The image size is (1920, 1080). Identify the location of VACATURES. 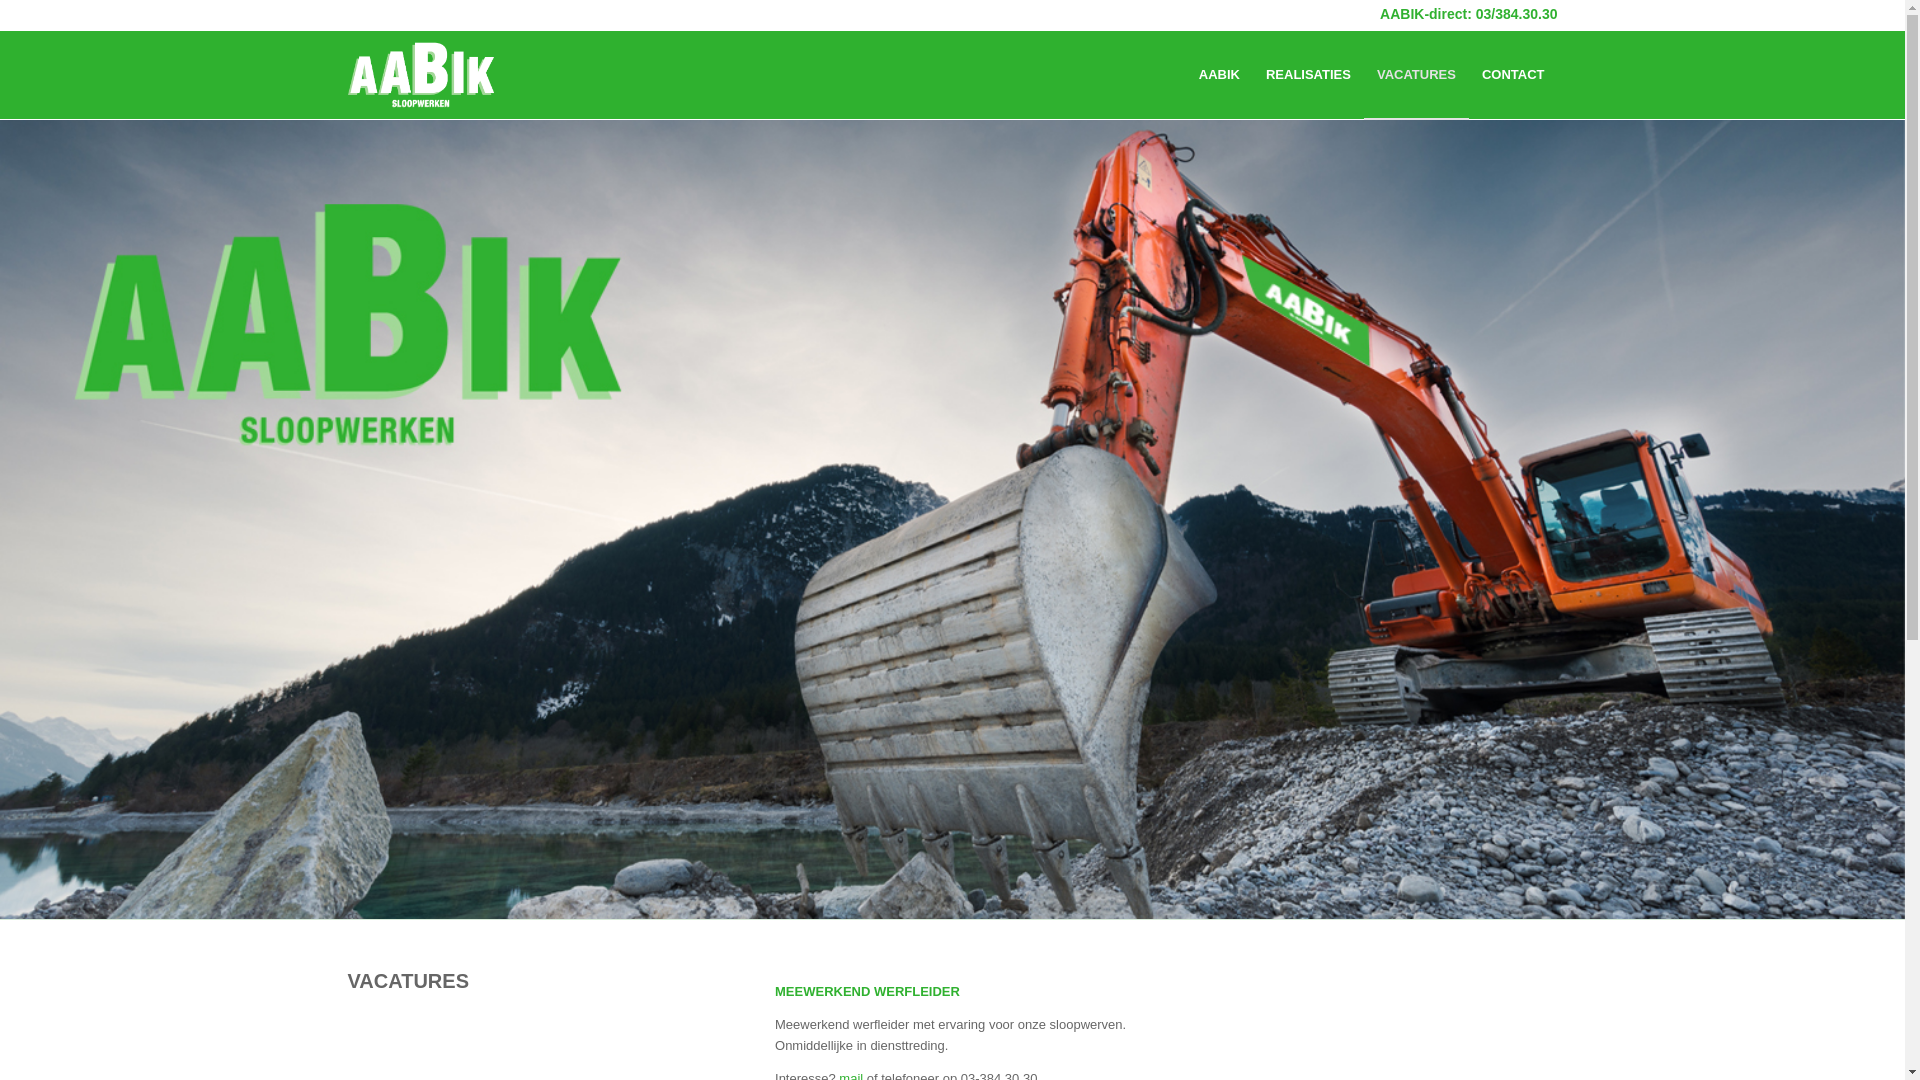
(1416, 75).